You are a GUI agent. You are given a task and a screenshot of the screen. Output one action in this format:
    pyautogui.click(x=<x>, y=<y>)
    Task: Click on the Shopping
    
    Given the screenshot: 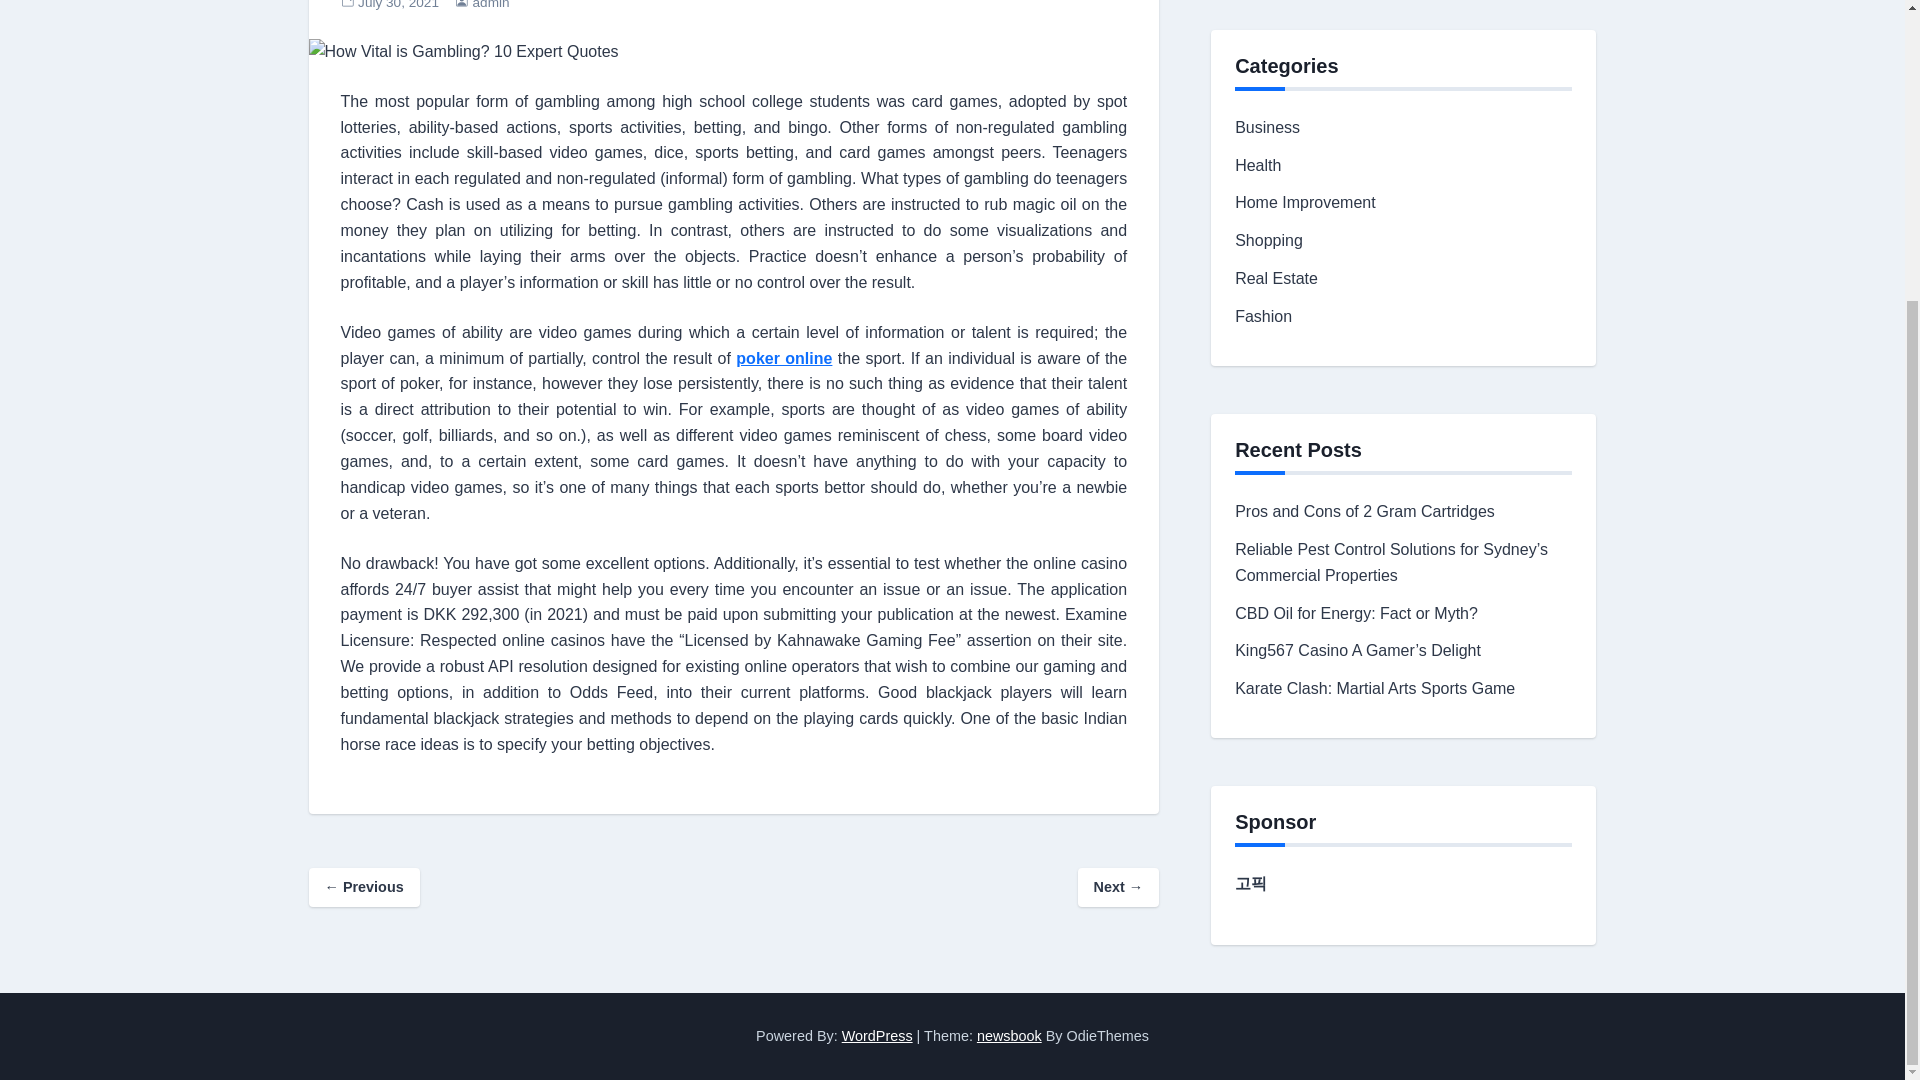 What is the action you would take?
    pyautogui.click(x=1268, y=240)
    